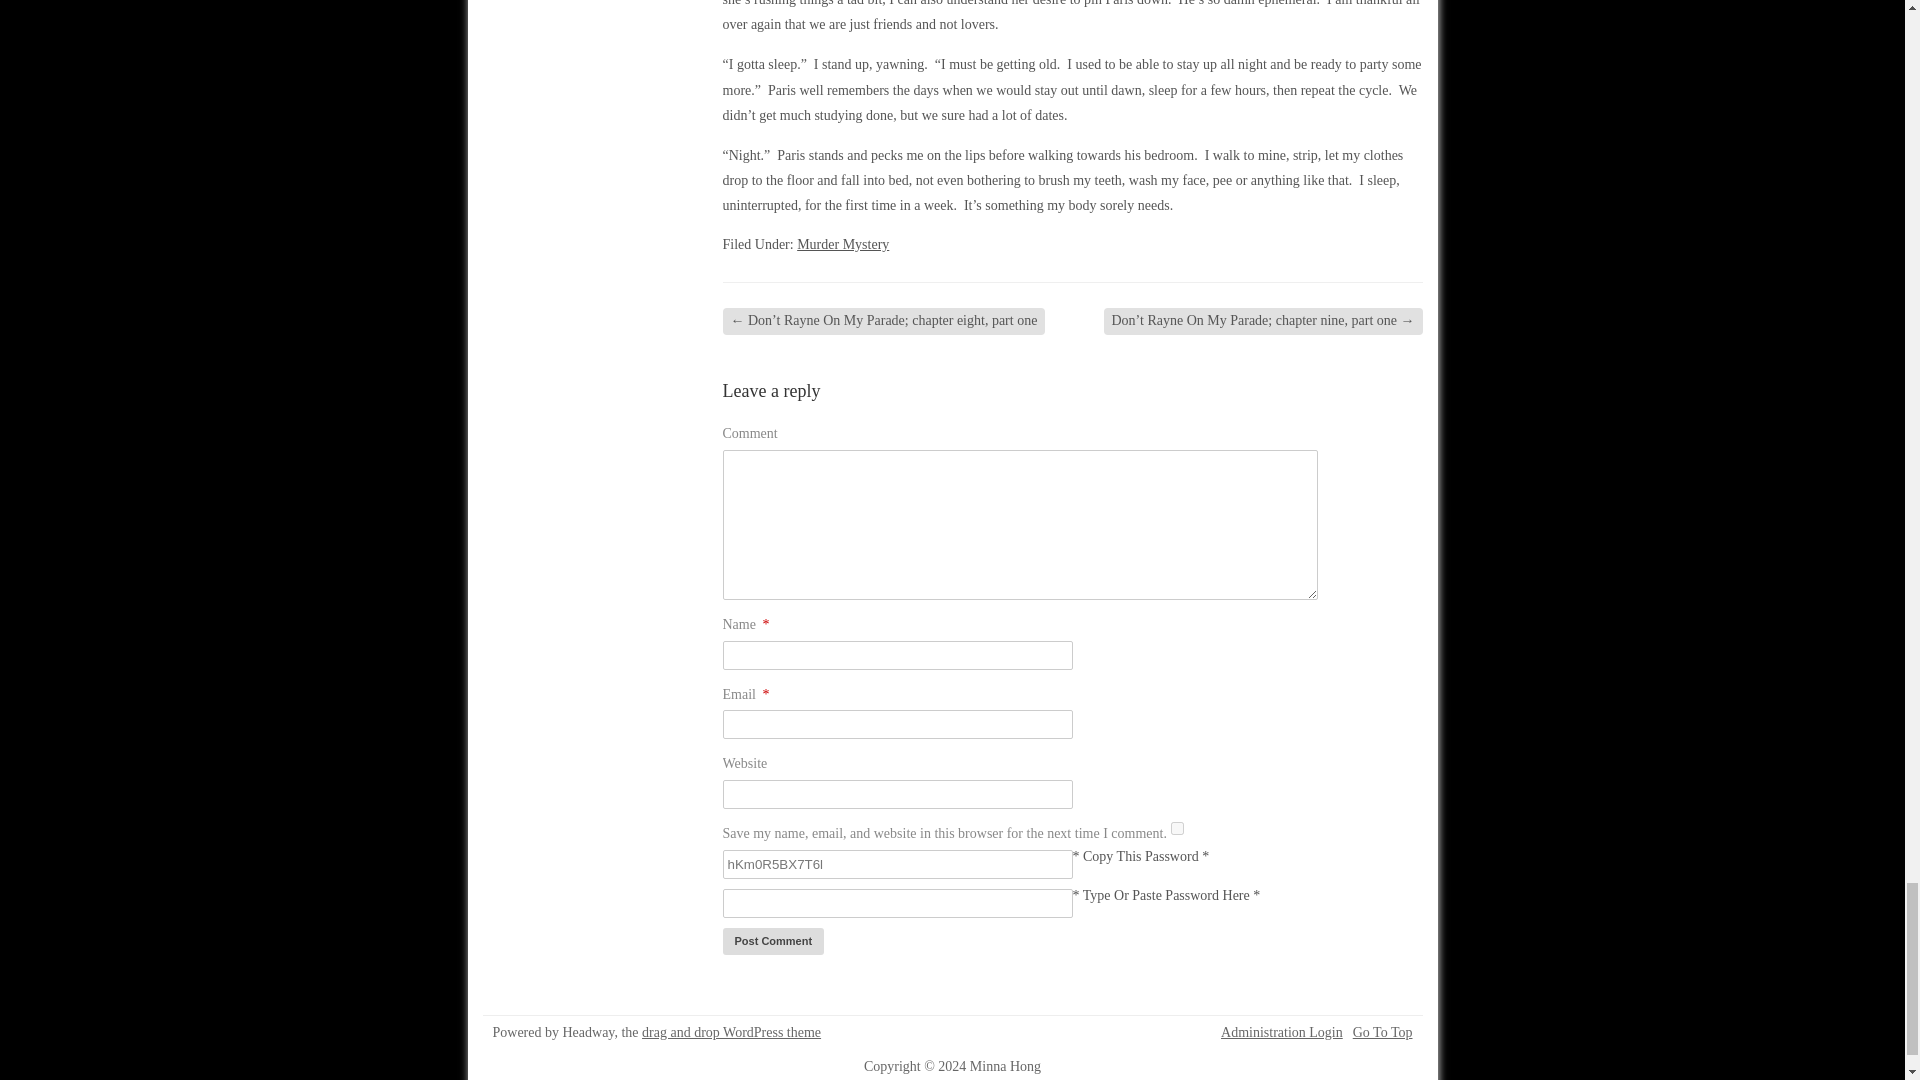 This screenshot has height=1080, width=1920. What do you see at coordinates (896, 864) in the screenshot?
I see `hKm0R5BX7T6l` at bounding box center [896, 864].